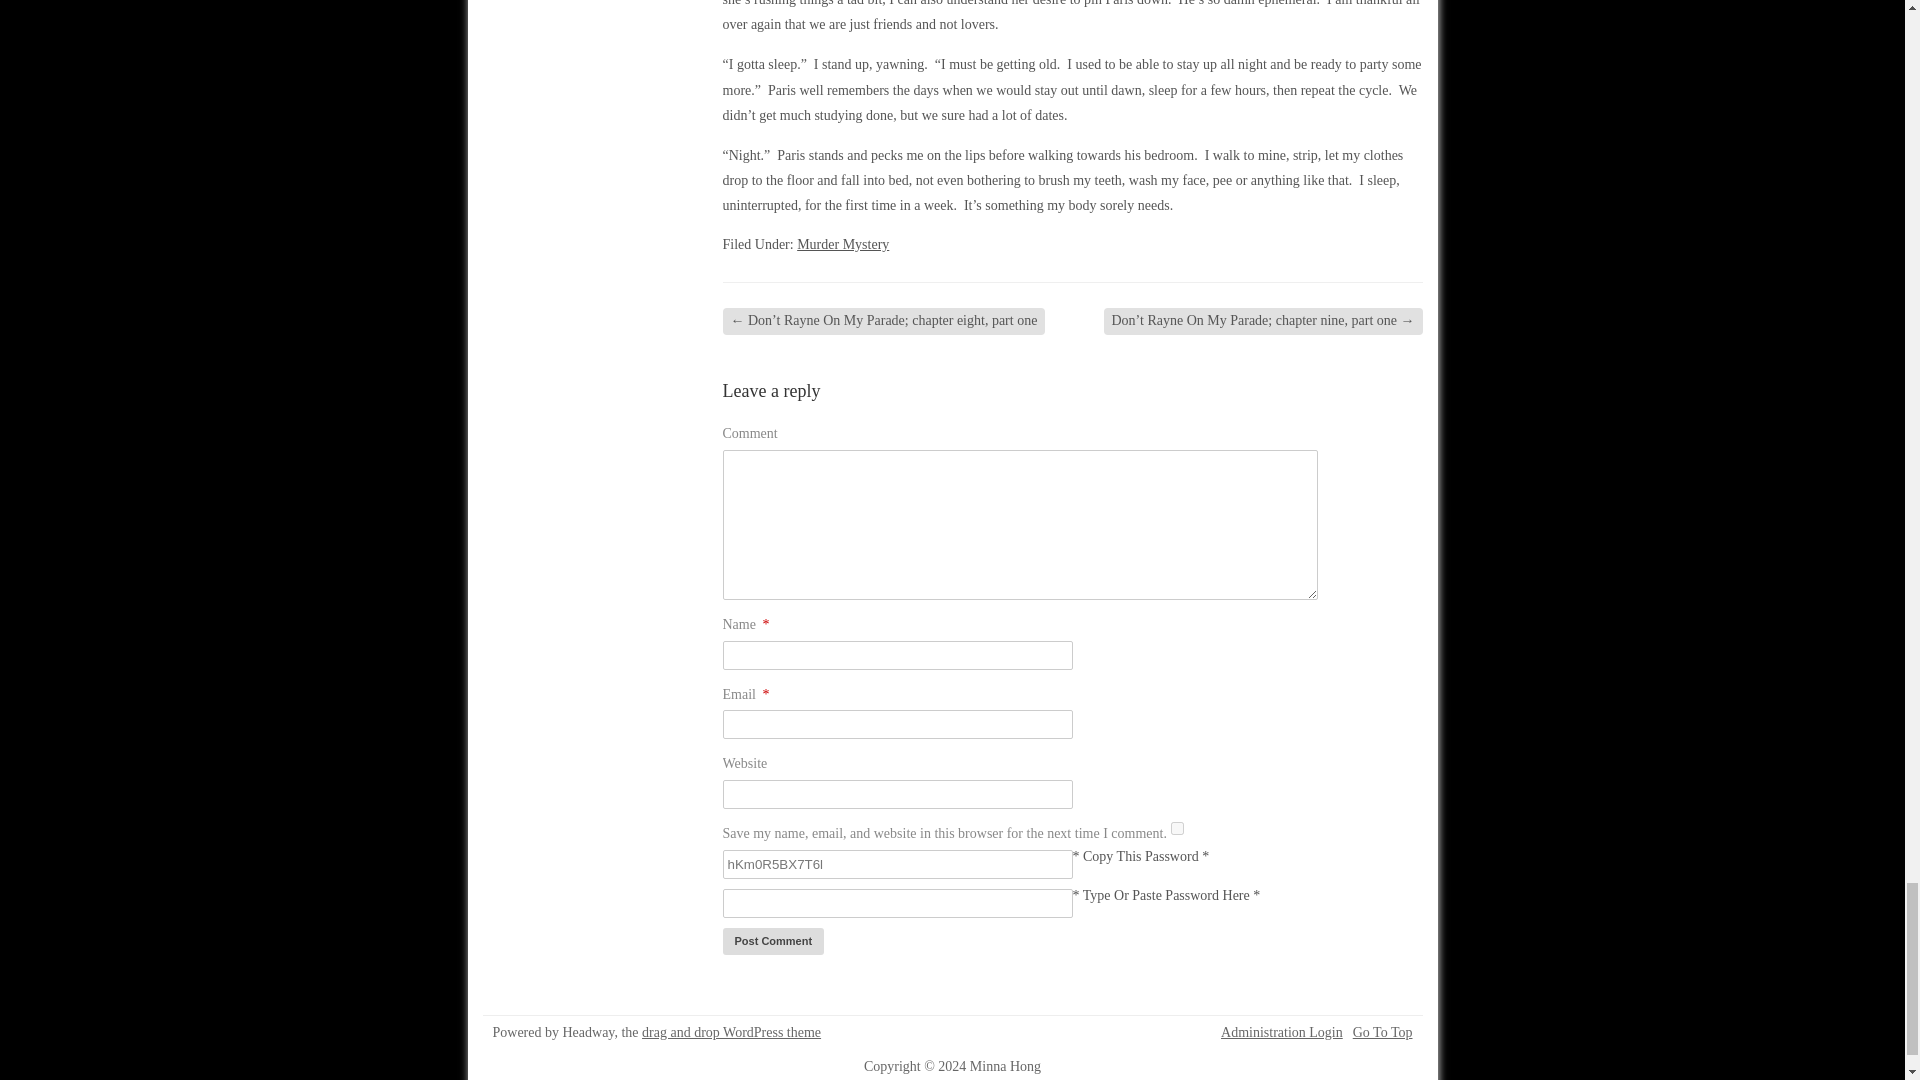 This screenshot has height=1080, width=1920. What do you see at coordinates (896, 864) in the screenshot?
I see `hKm0R5BX7T6l` at bounding box center [896, 864].